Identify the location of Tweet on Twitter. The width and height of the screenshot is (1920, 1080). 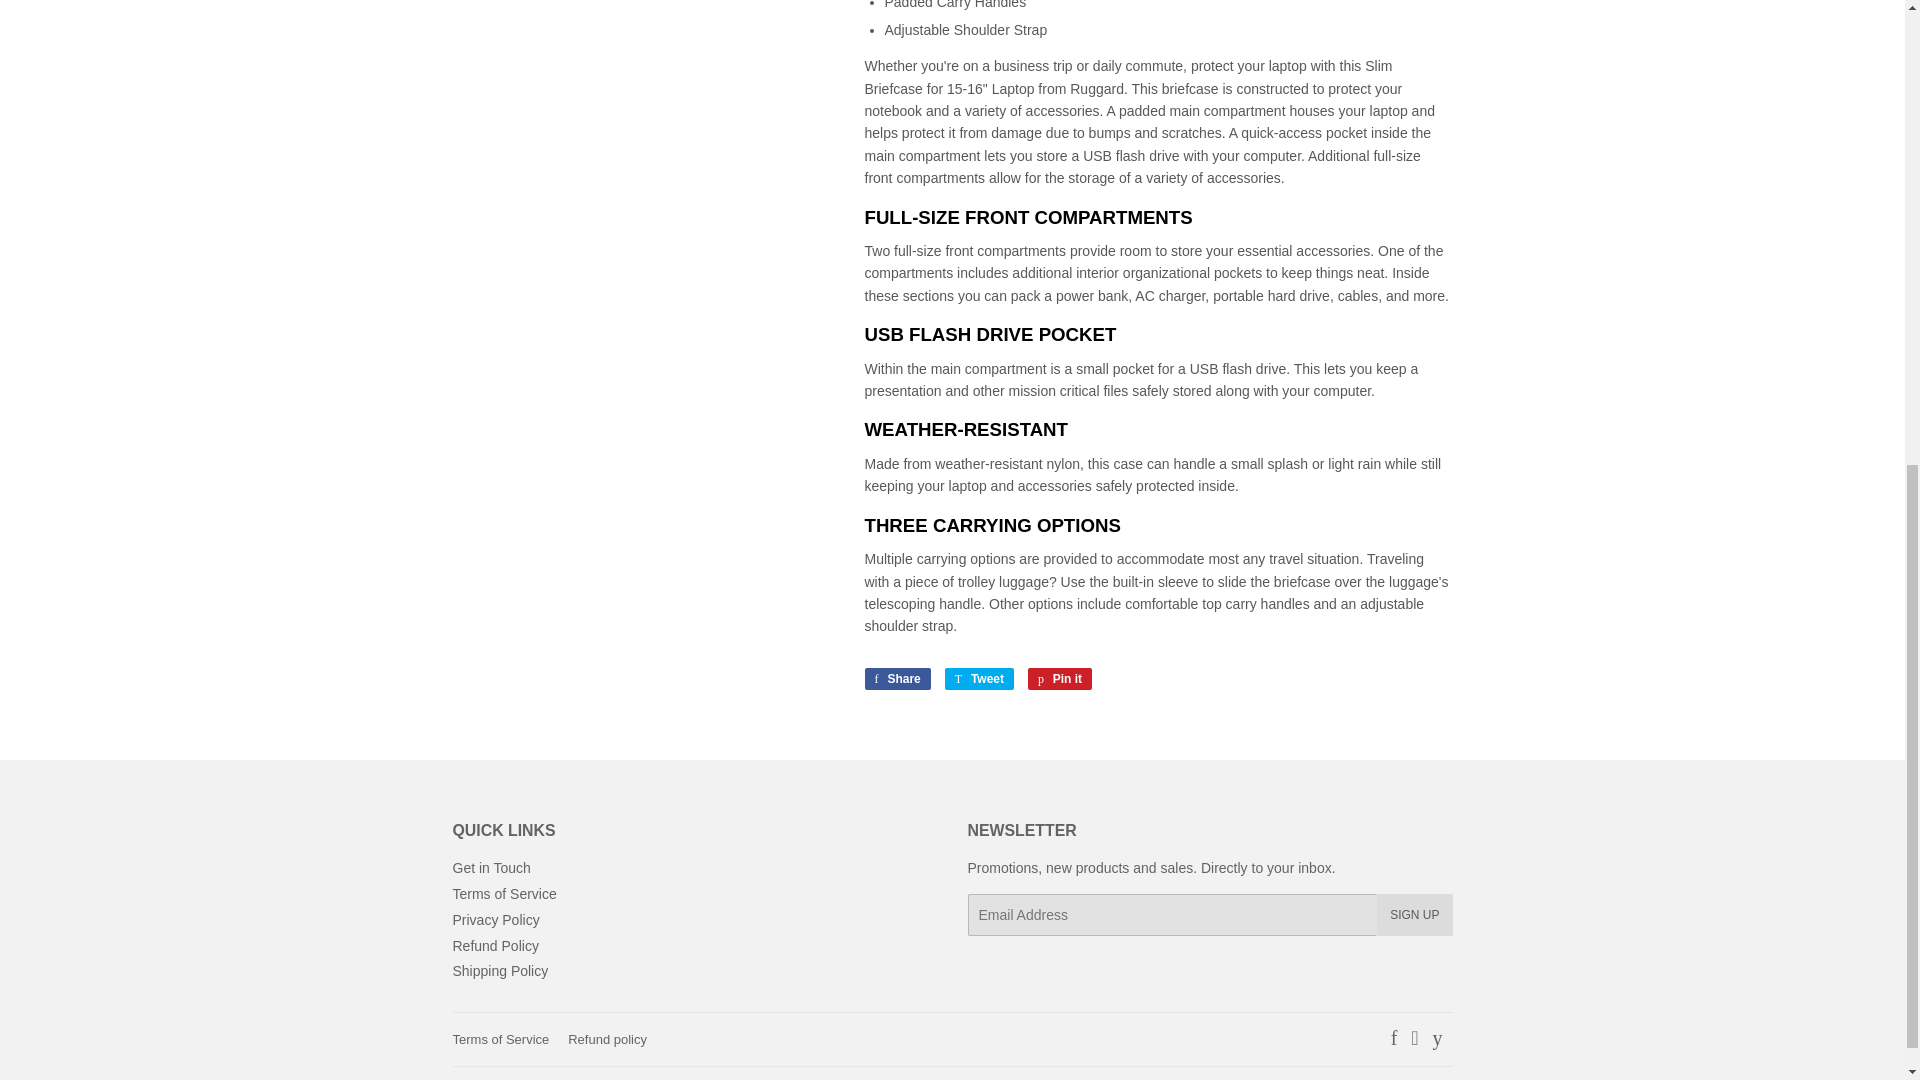
(978, 679).